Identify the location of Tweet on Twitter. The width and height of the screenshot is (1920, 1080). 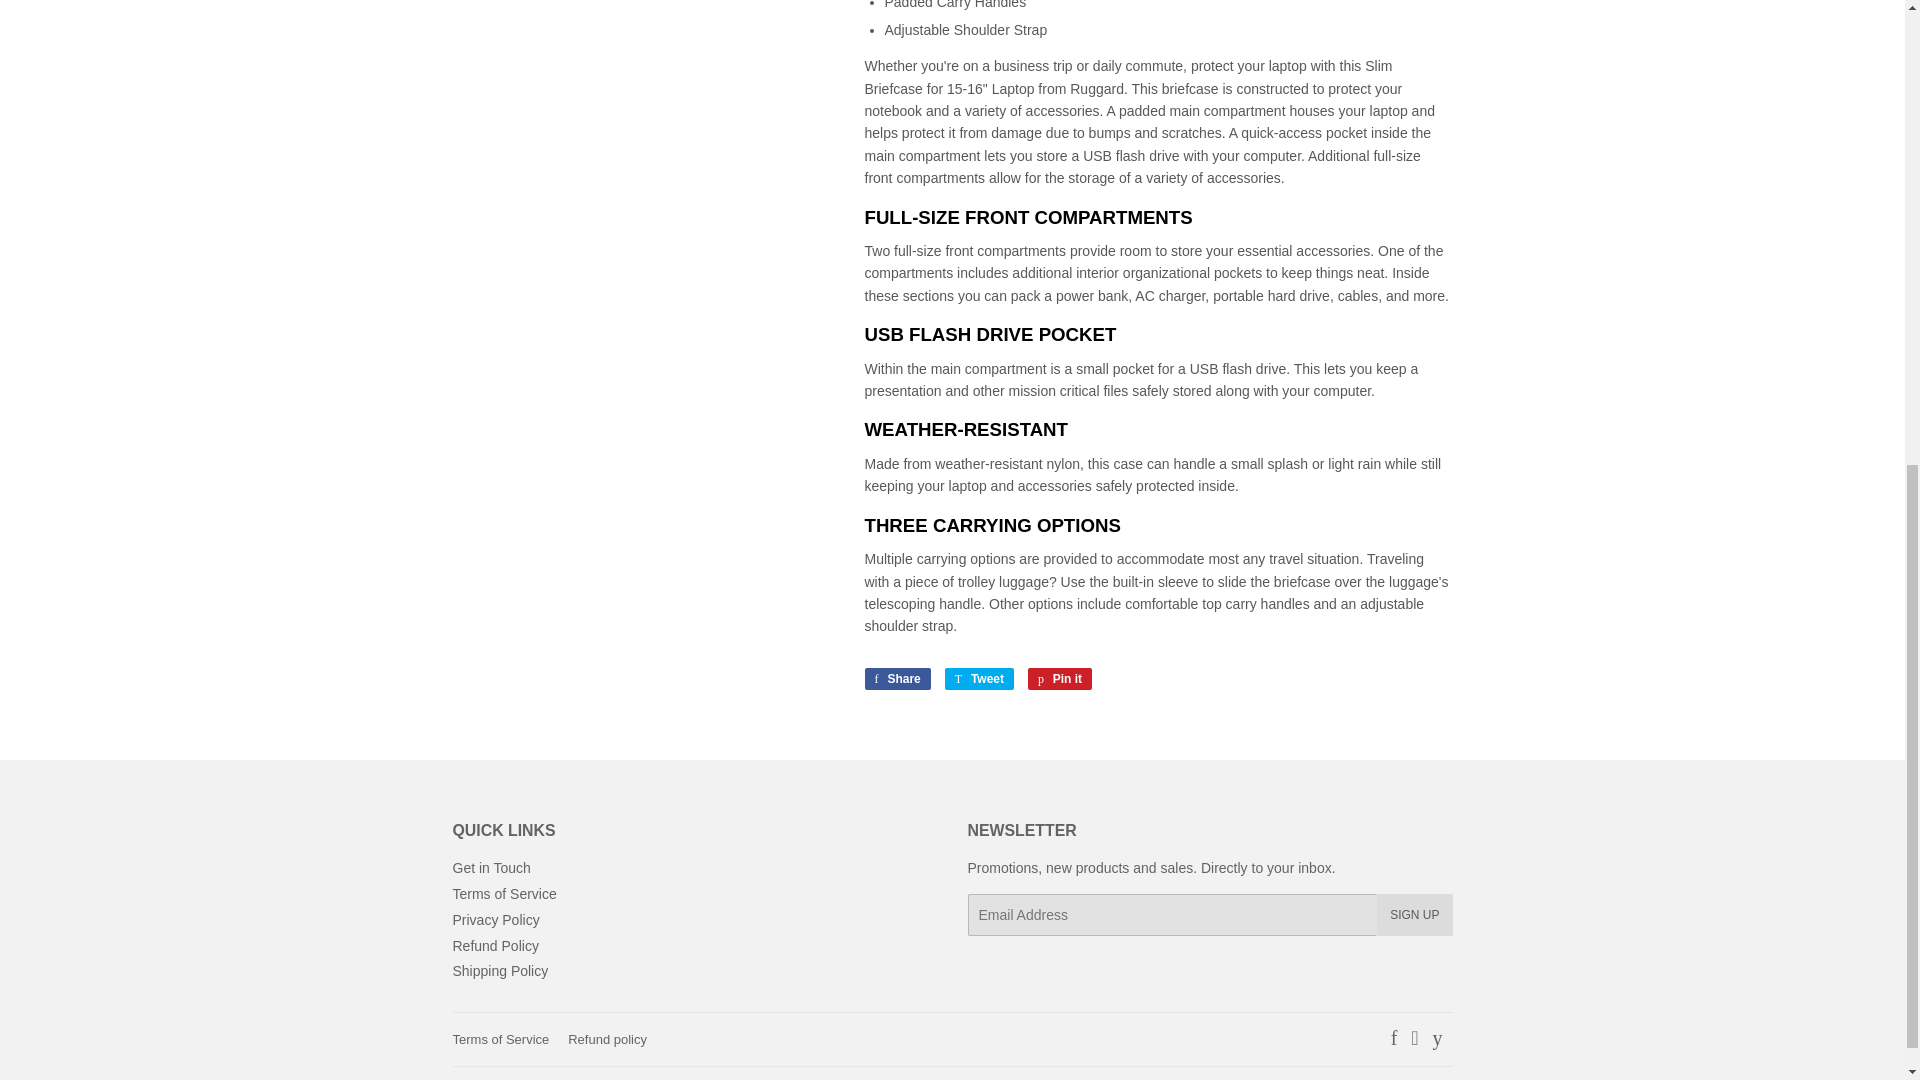
(978, 679).